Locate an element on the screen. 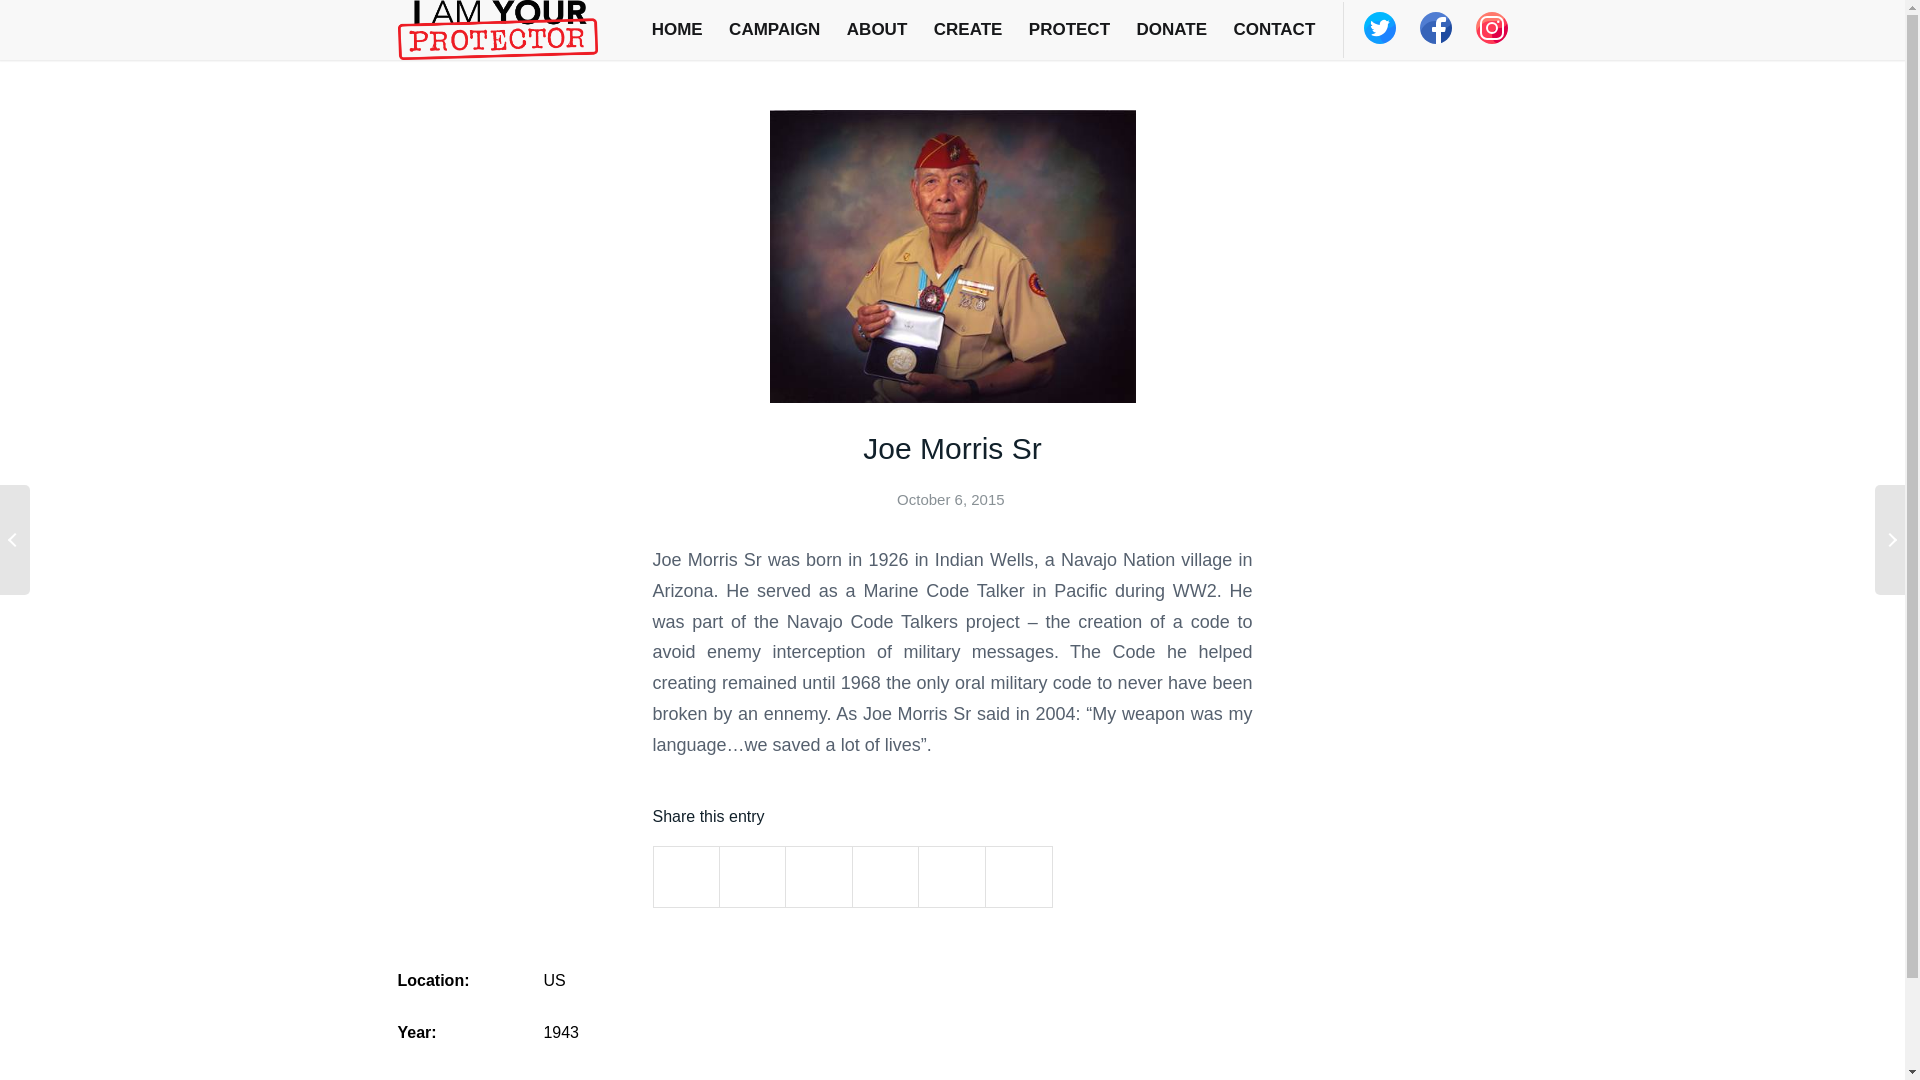 This screenshot has width=1920, height=1080. CREATE is located at coordinates (968, 30).